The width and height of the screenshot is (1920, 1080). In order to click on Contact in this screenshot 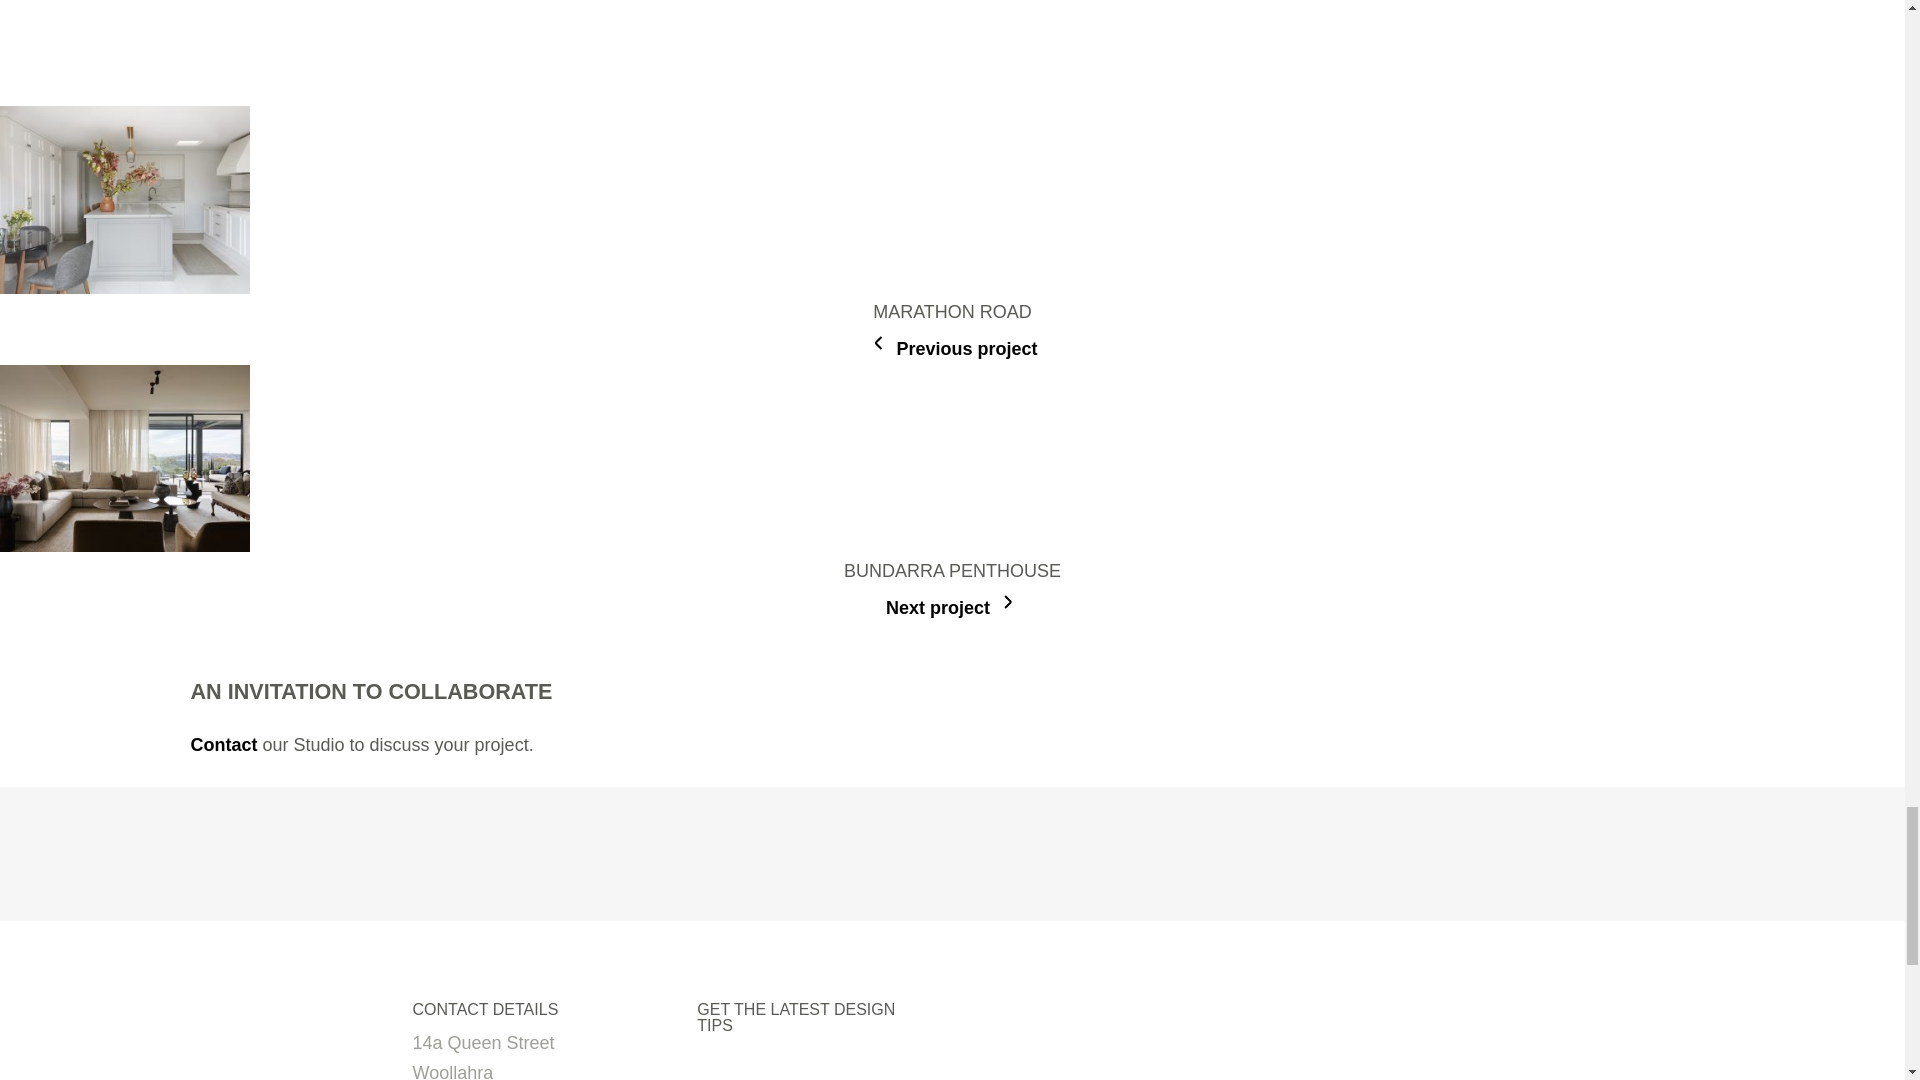, I will do `click(224, 744)`.